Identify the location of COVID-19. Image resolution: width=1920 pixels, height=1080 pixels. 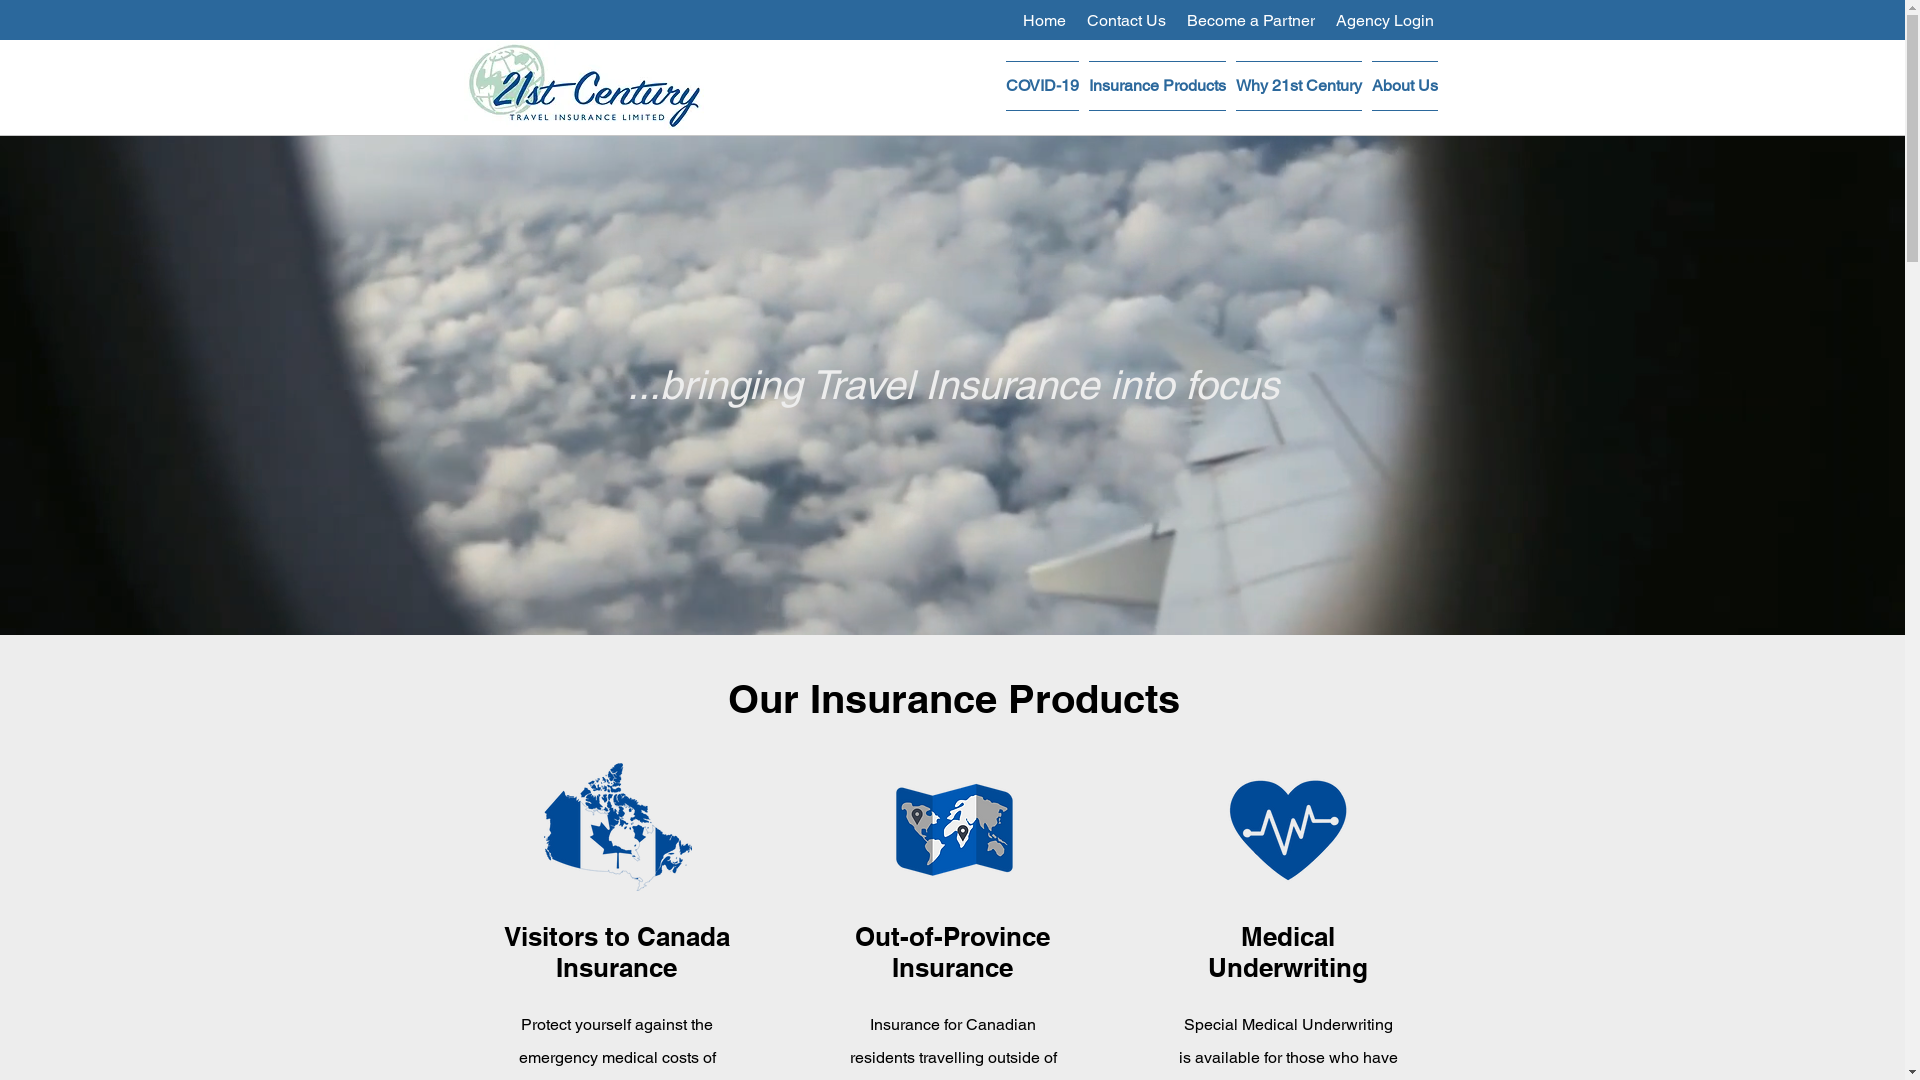
(1042, 86).